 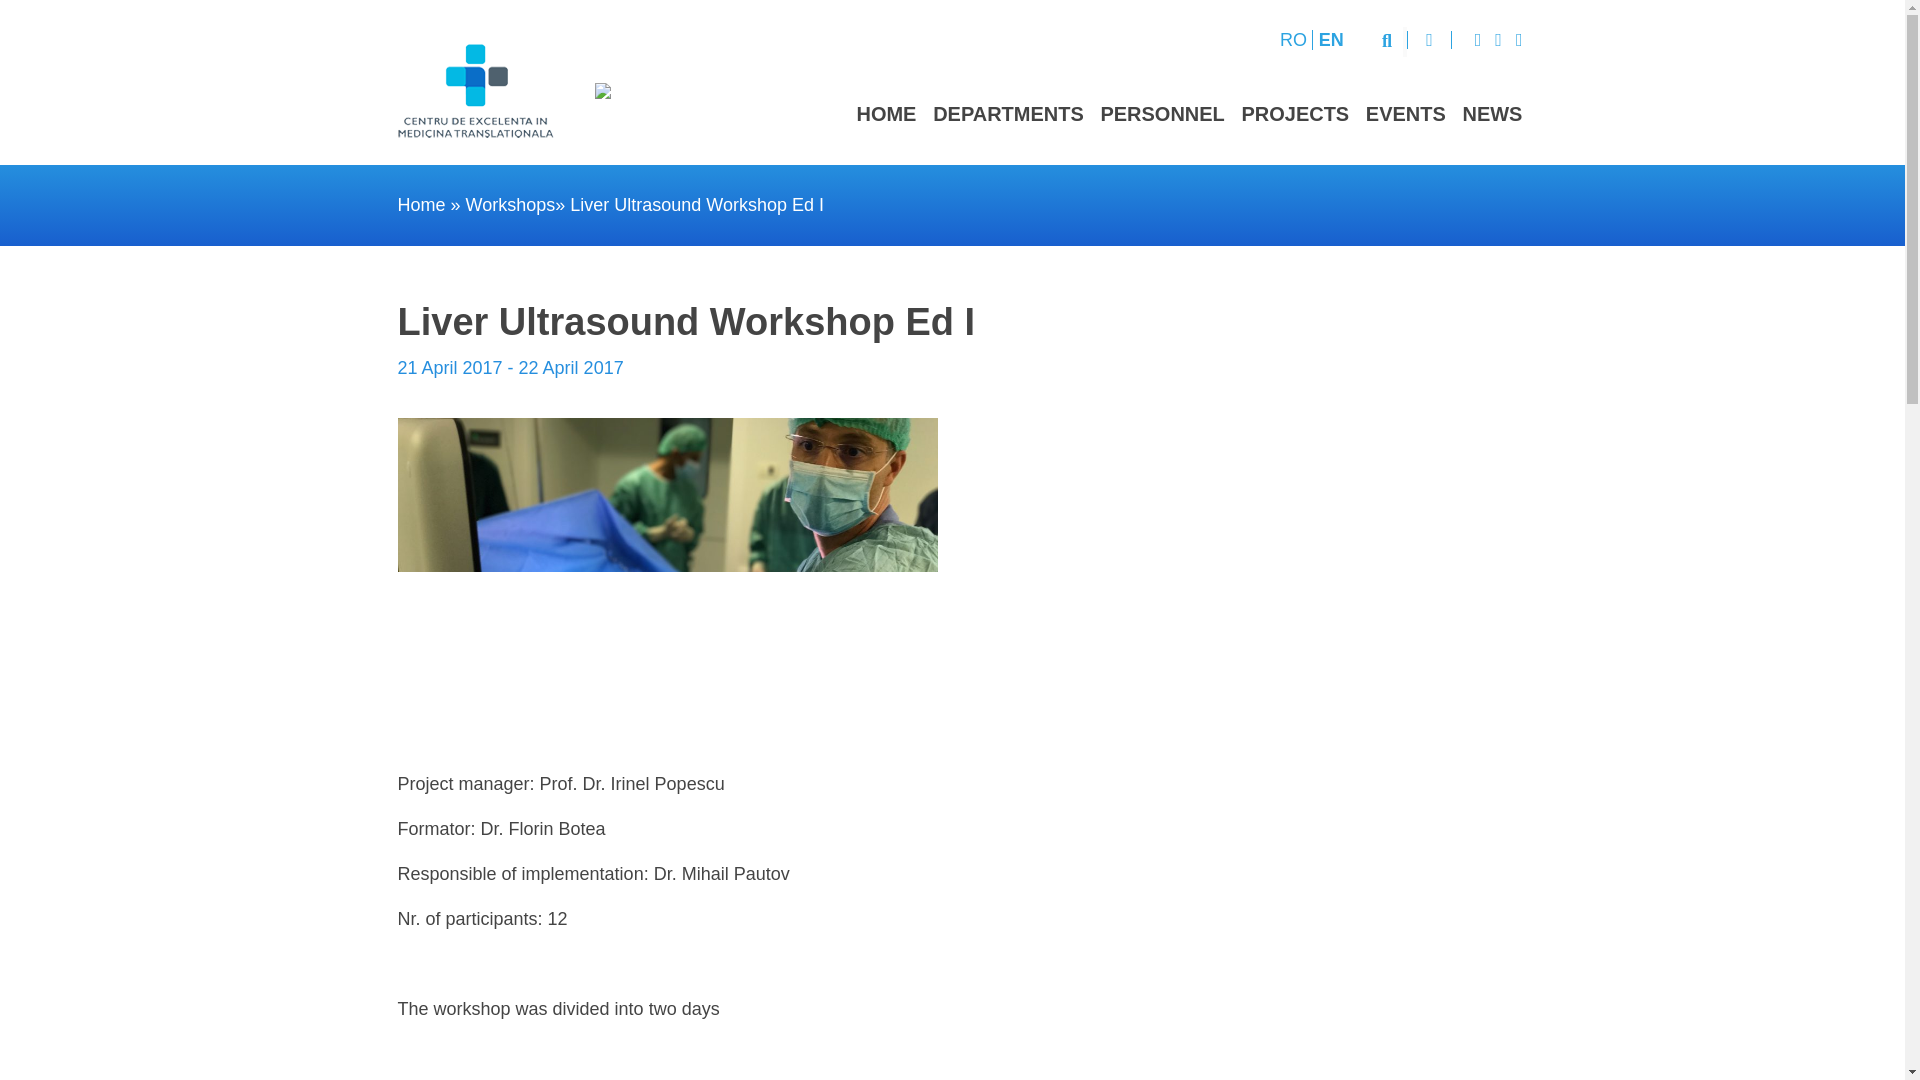 I want to click on Home, so click(x=421, y=204).